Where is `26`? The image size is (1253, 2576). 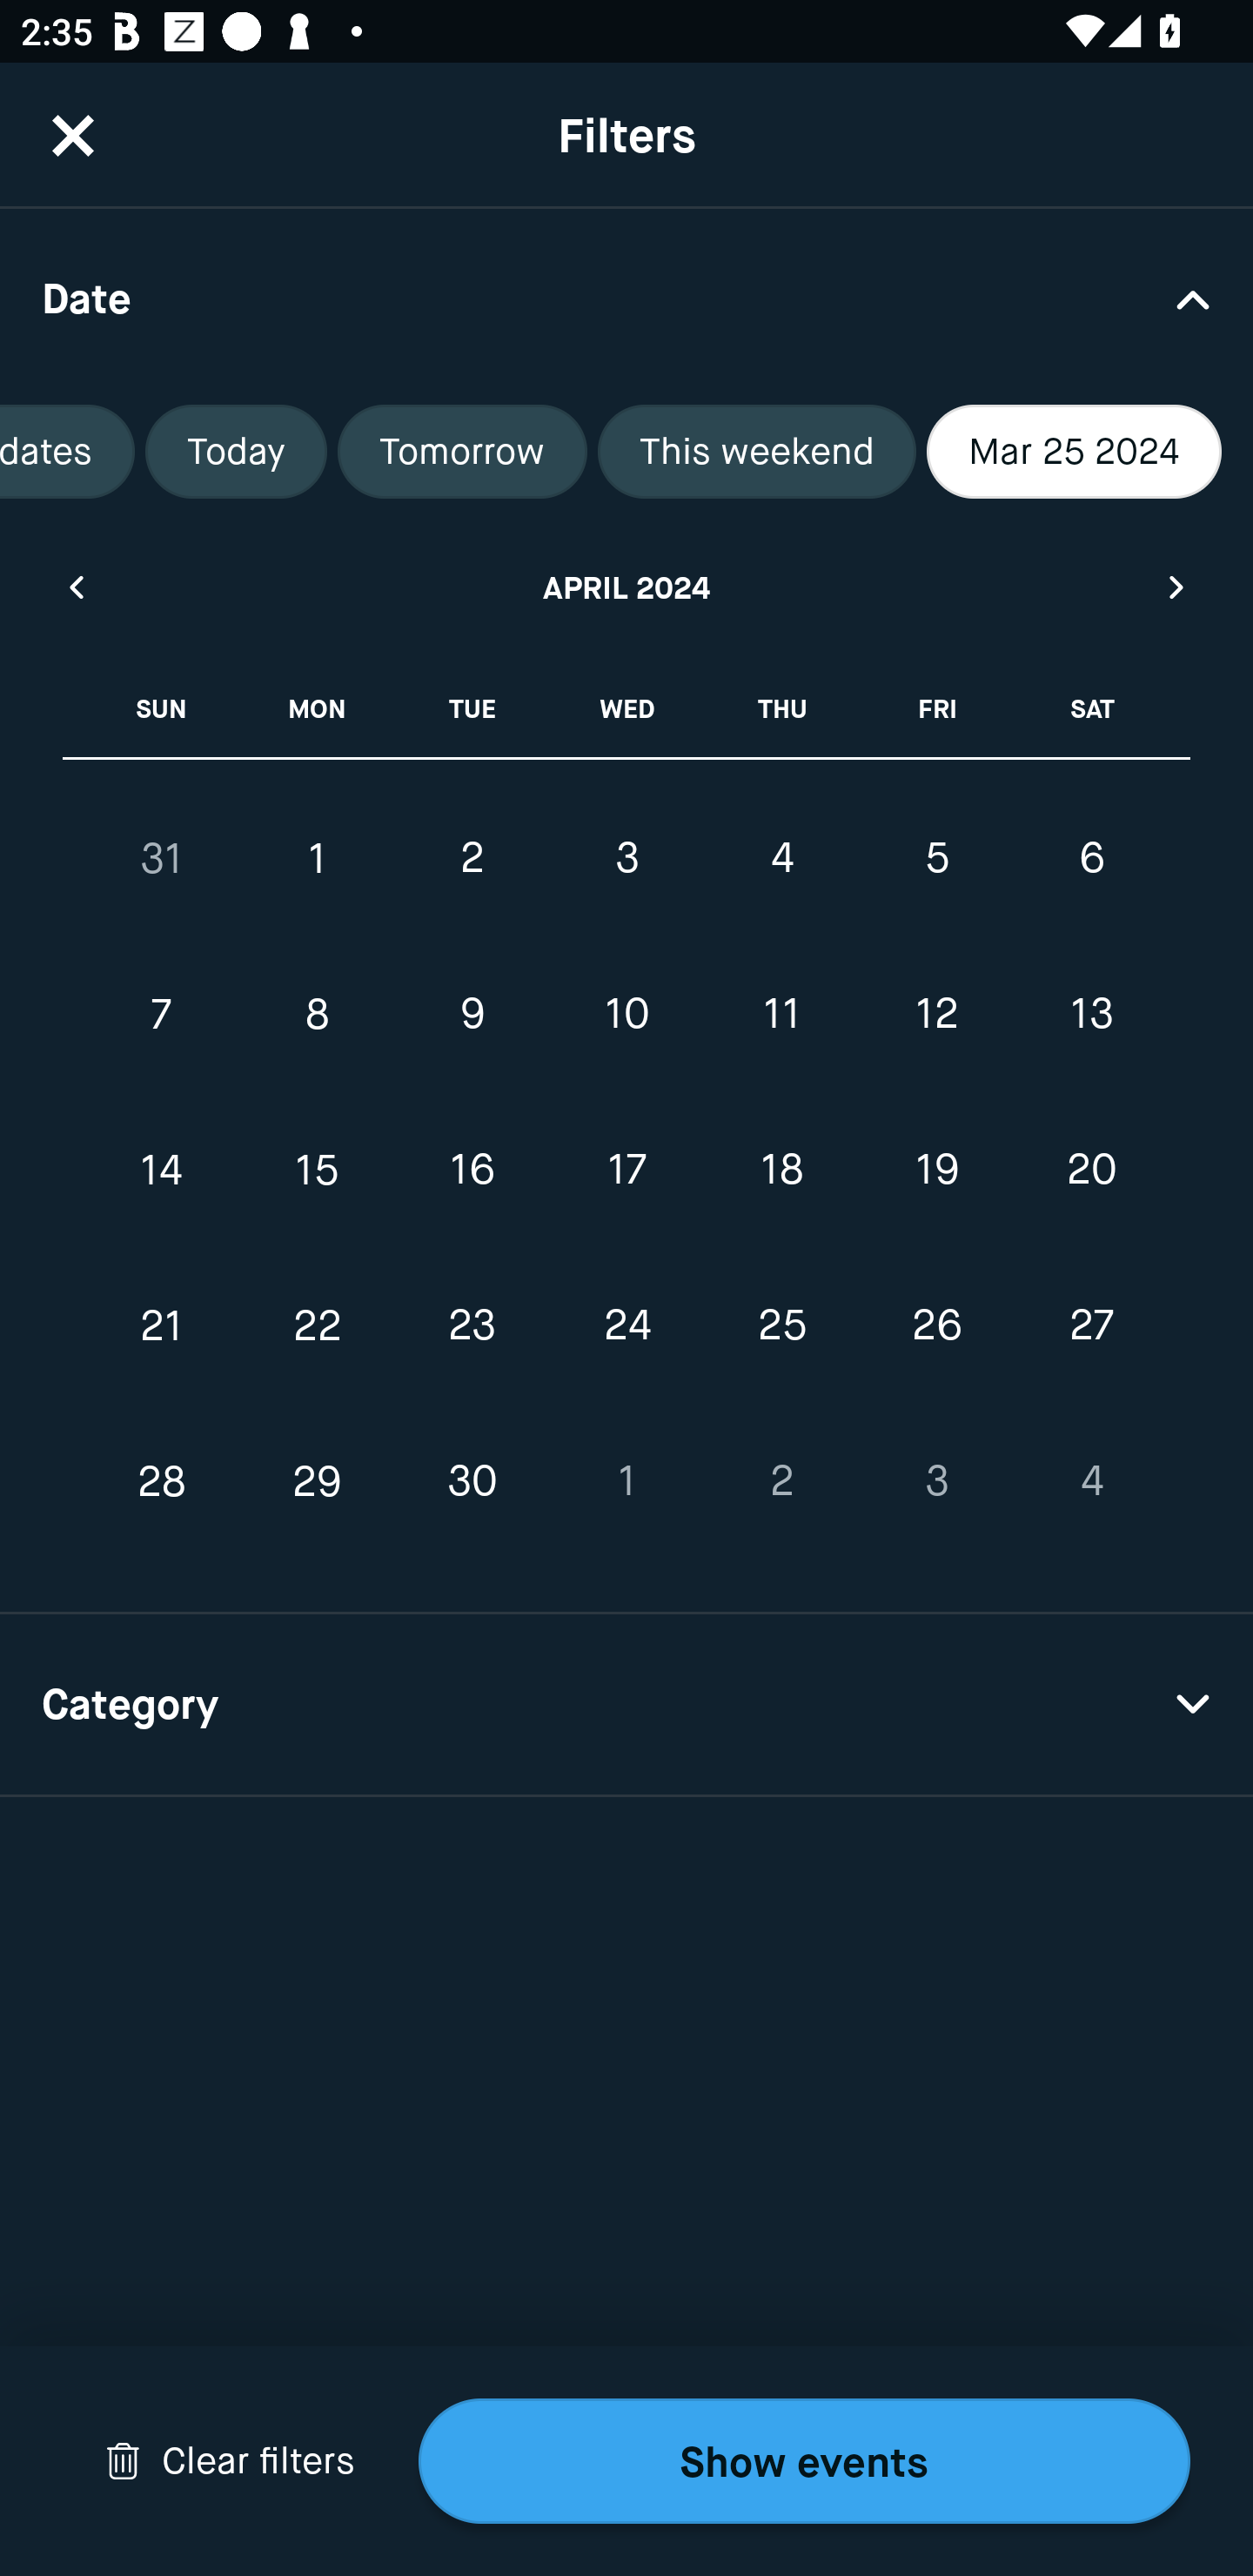 26 is located at coordinates (936, 1325).